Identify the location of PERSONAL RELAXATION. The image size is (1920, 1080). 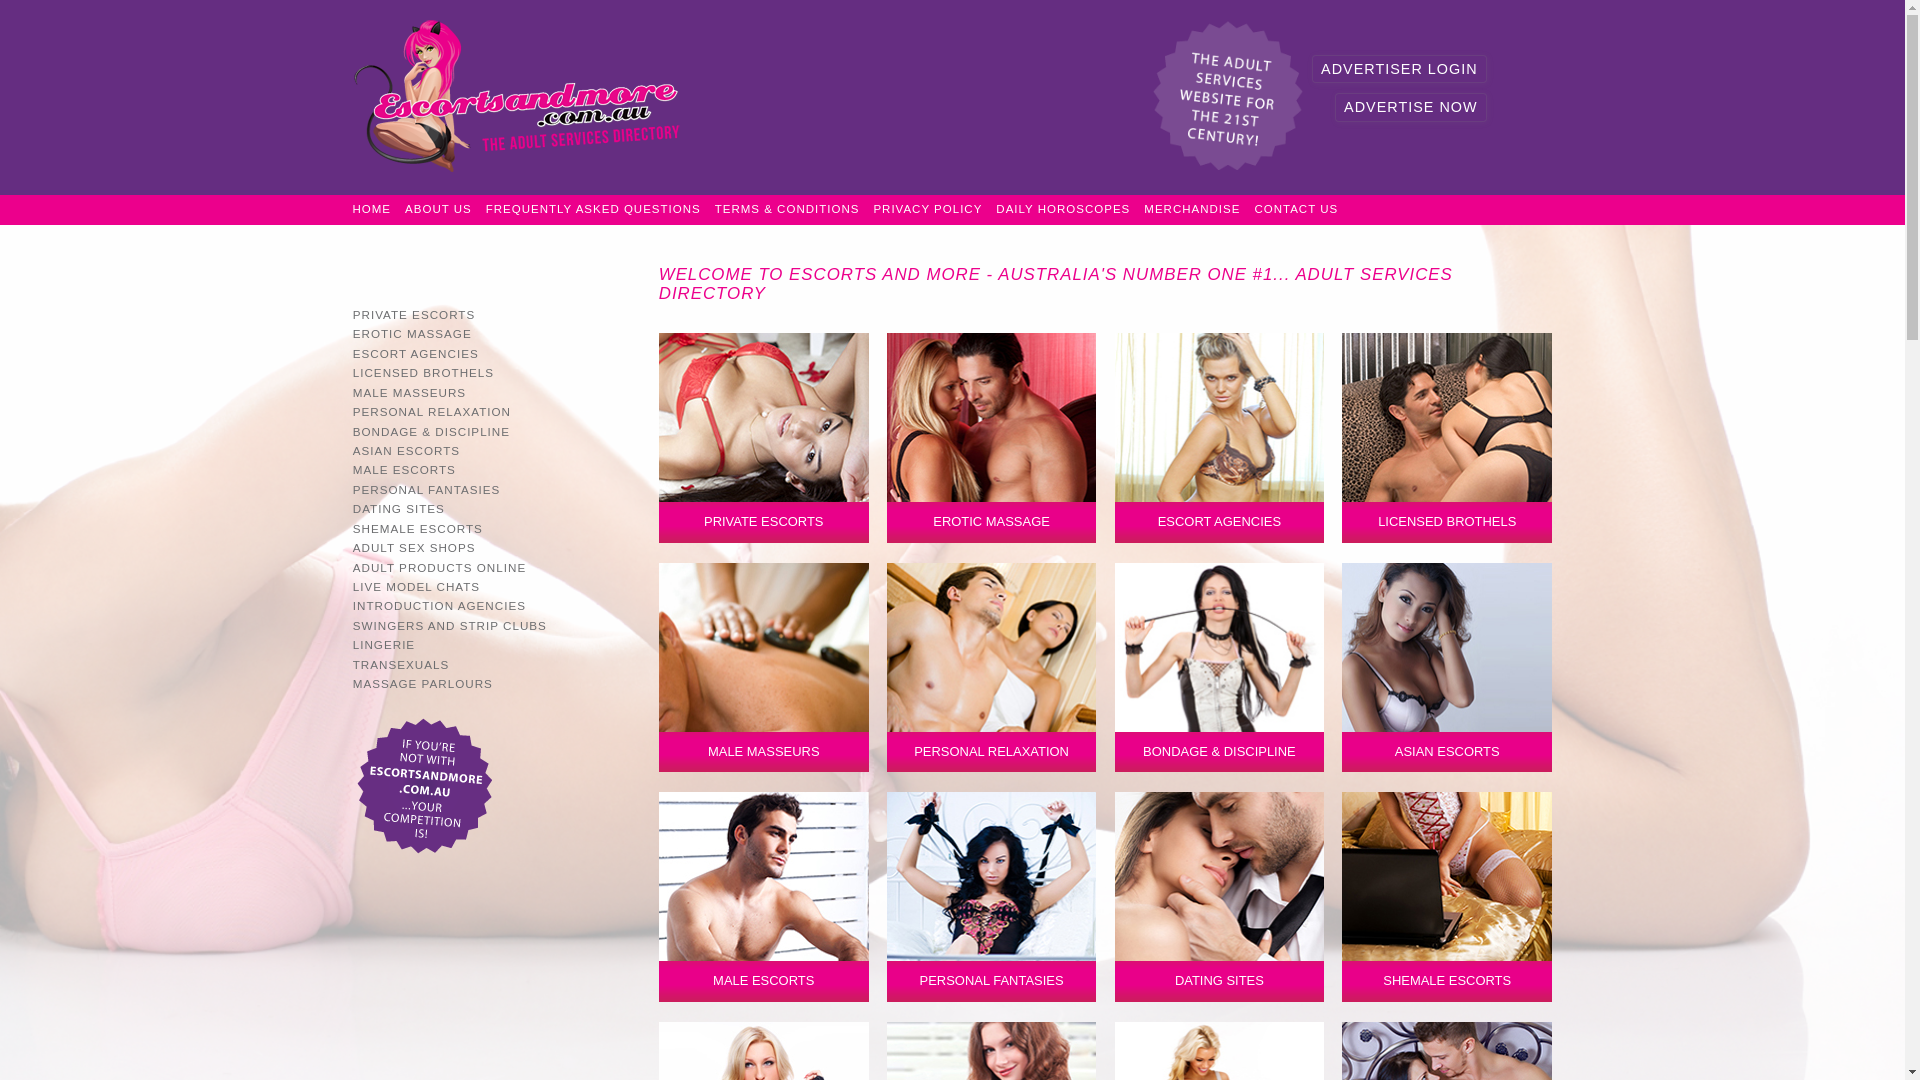
(494, 412).